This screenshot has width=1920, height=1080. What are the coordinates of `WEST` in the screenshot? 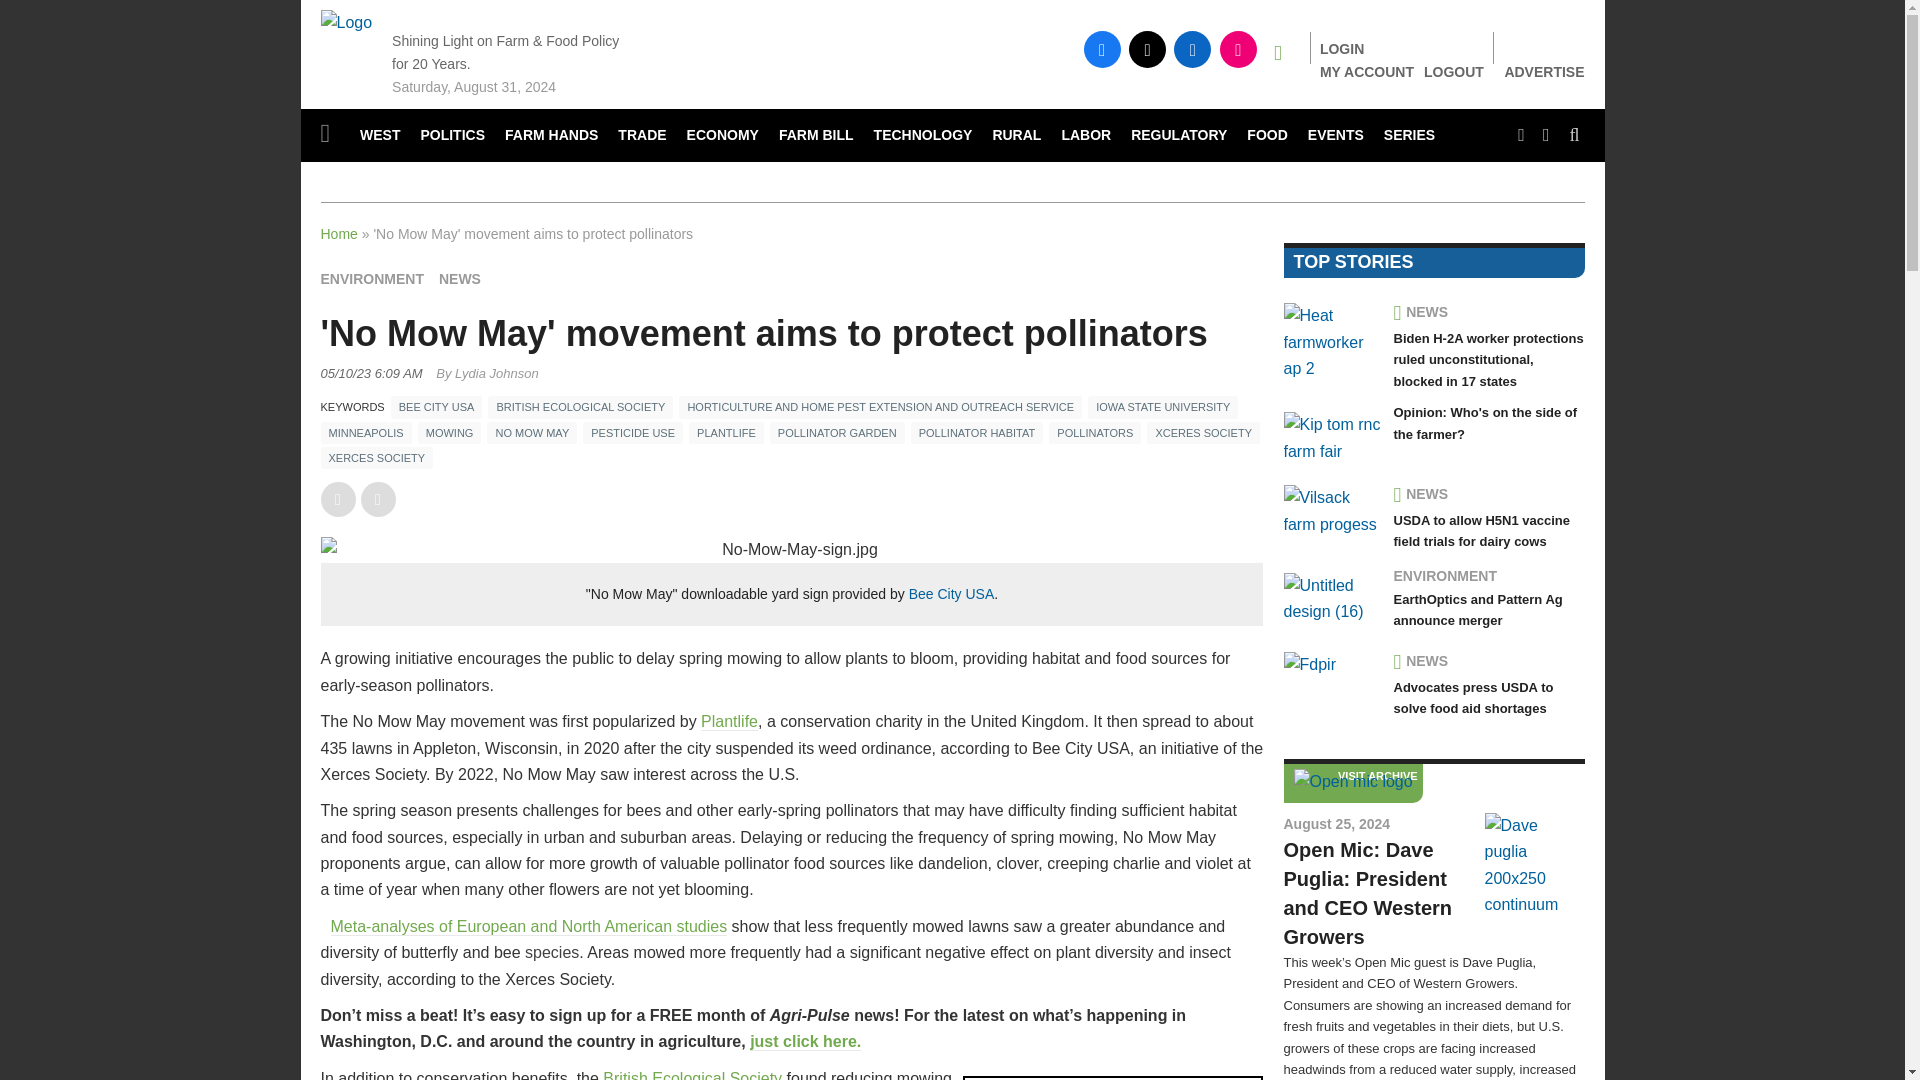 It's located at (380, 136).